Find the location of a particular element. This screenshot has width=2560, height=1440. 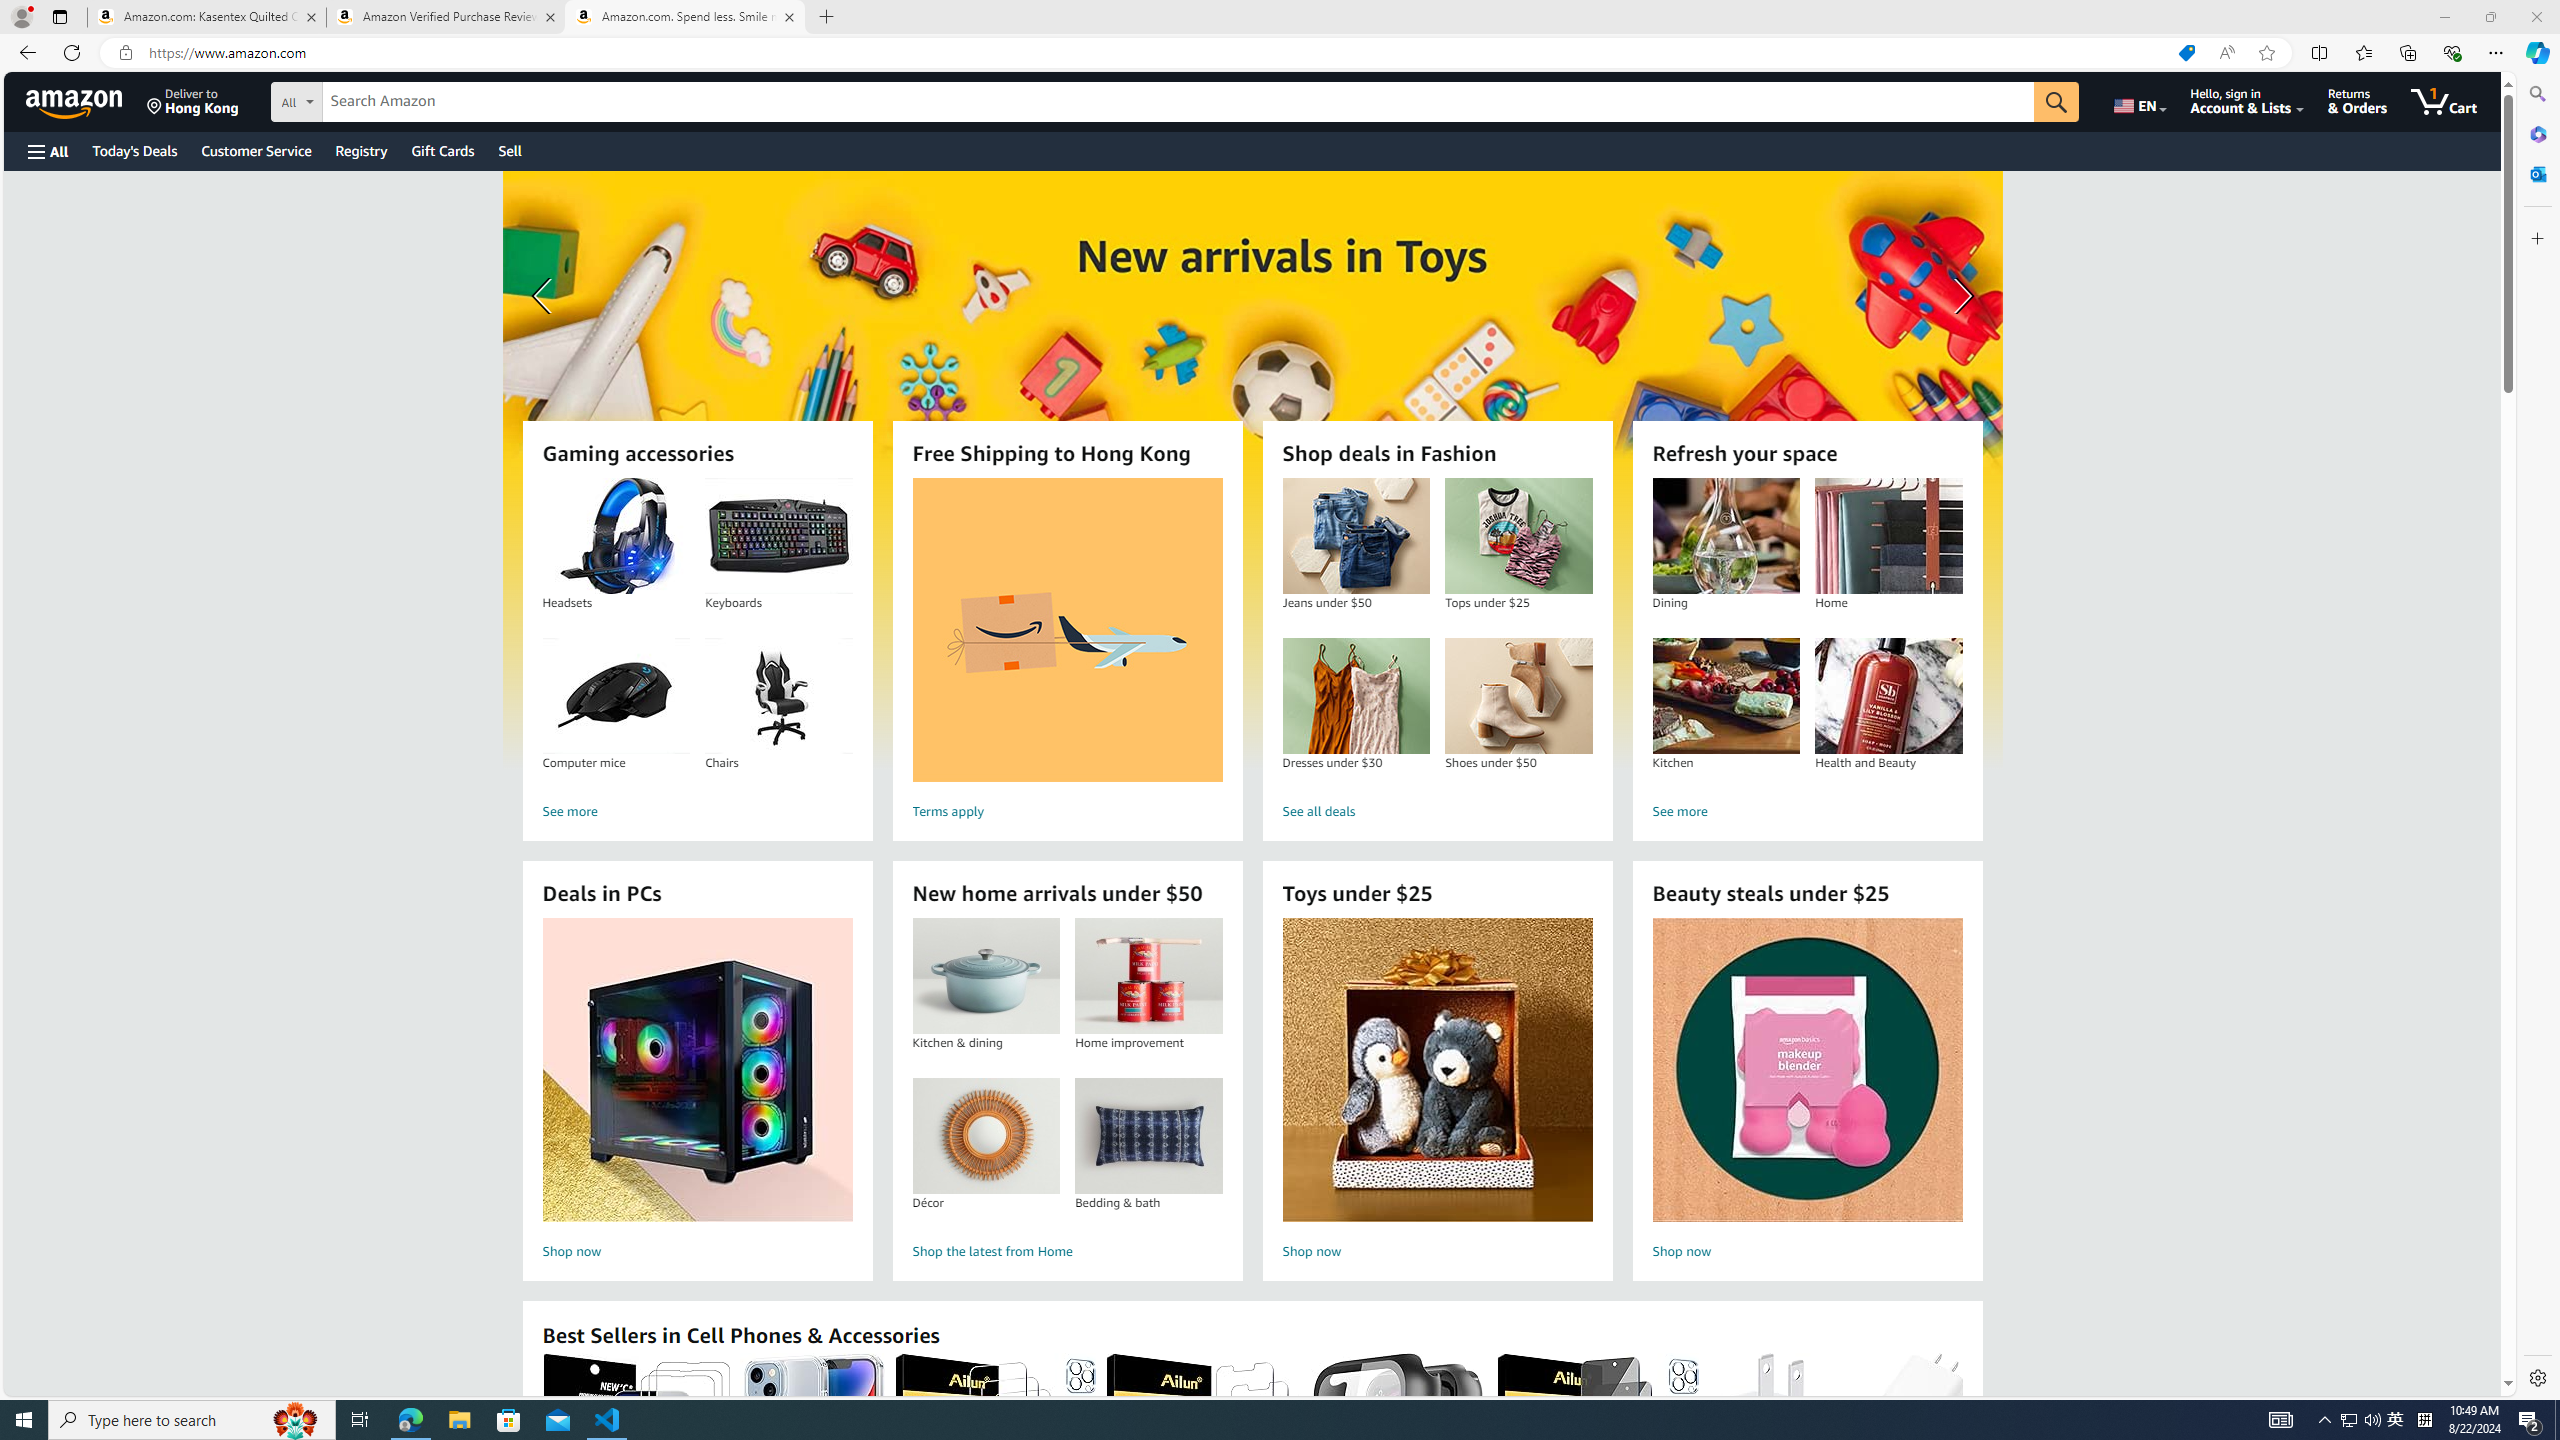

Tops under $25 is located at coordinates (1518, 536).